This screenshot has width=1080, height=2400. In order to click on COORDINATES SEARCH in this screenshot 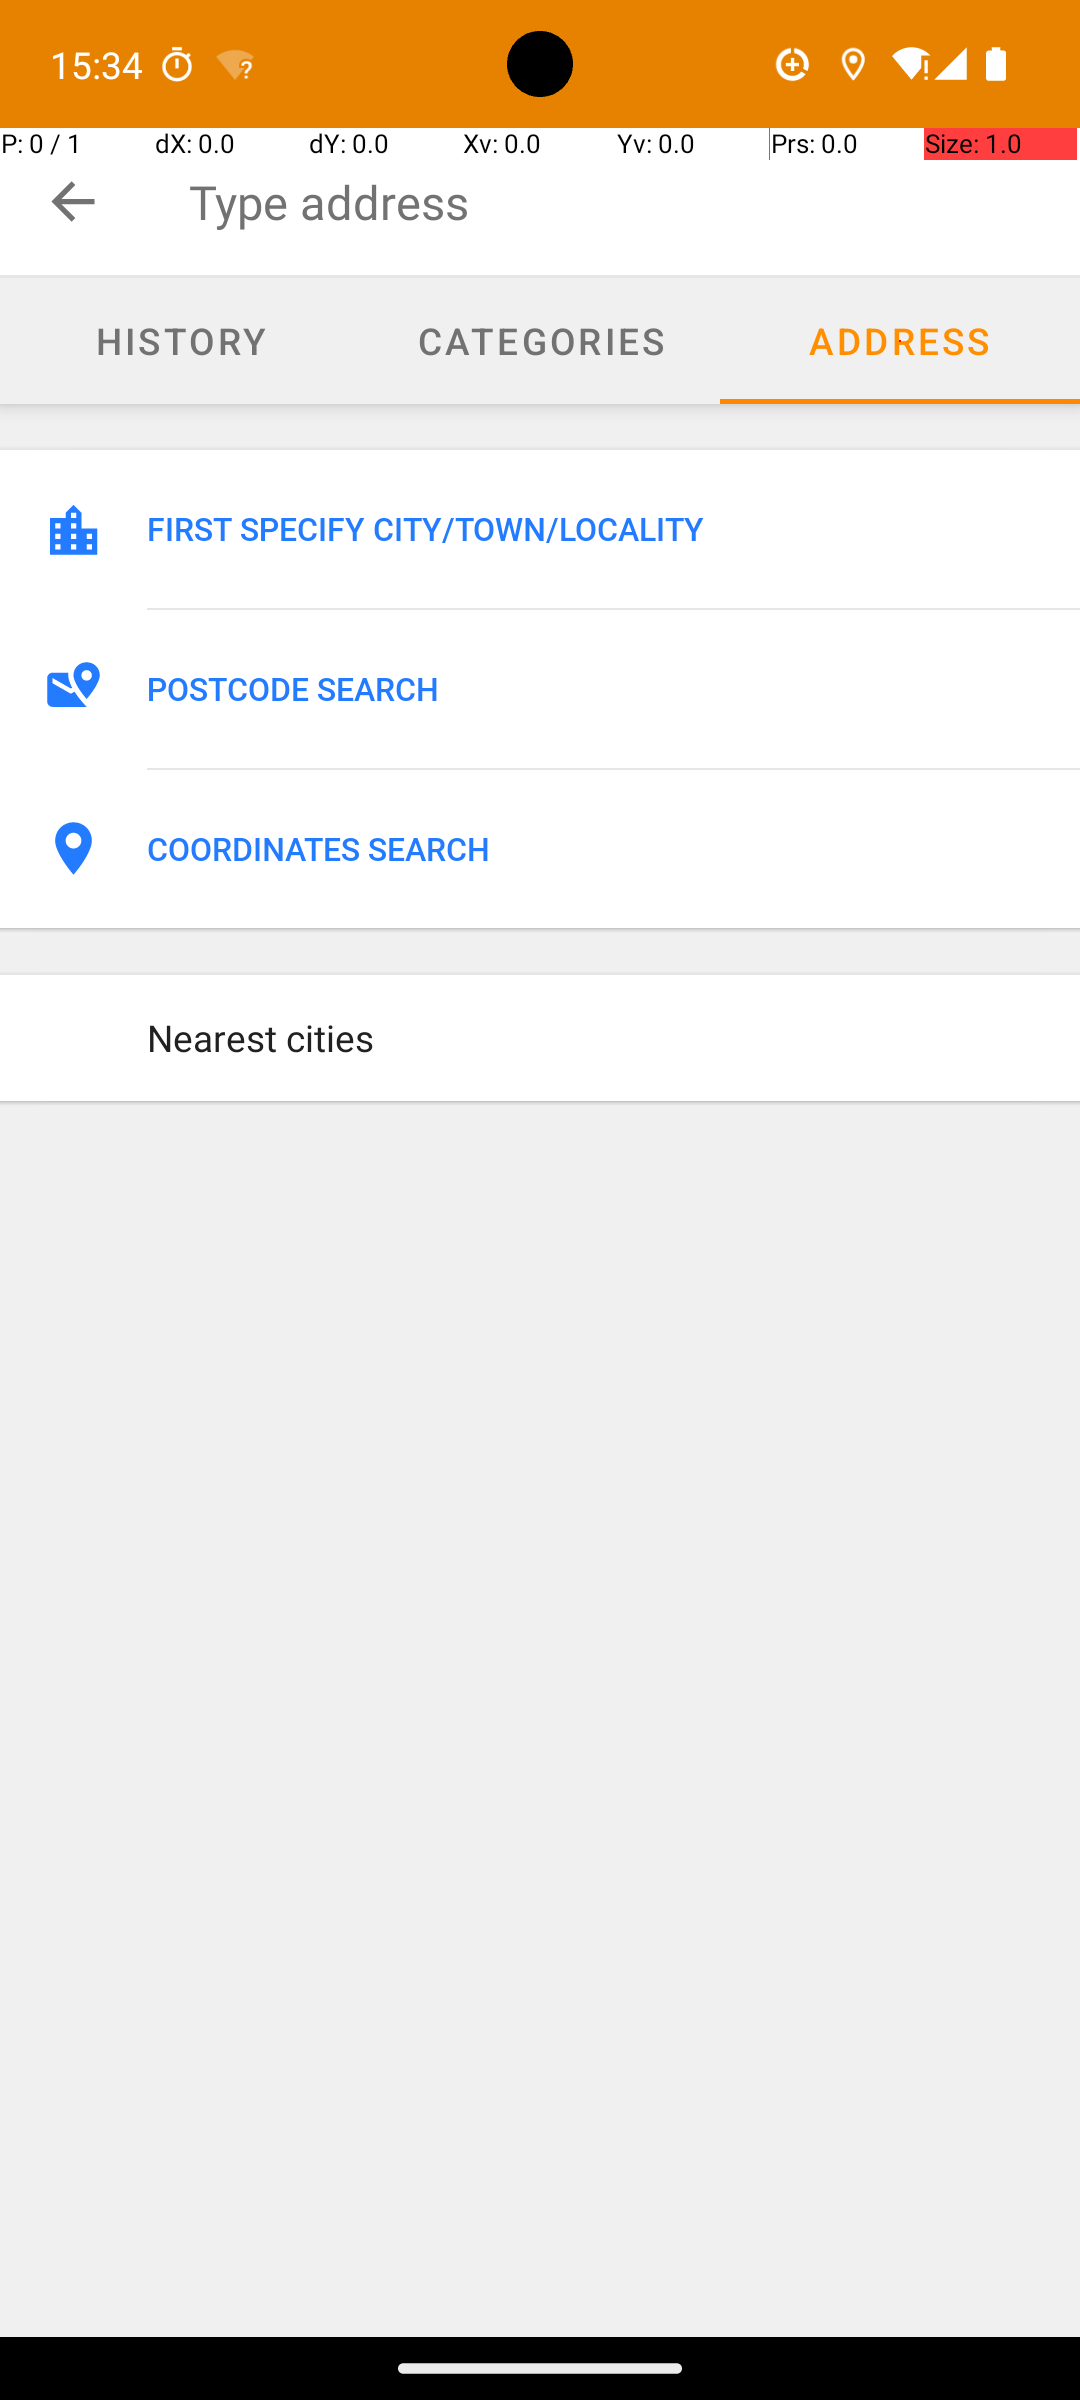, I will do `click(592, 849)`.